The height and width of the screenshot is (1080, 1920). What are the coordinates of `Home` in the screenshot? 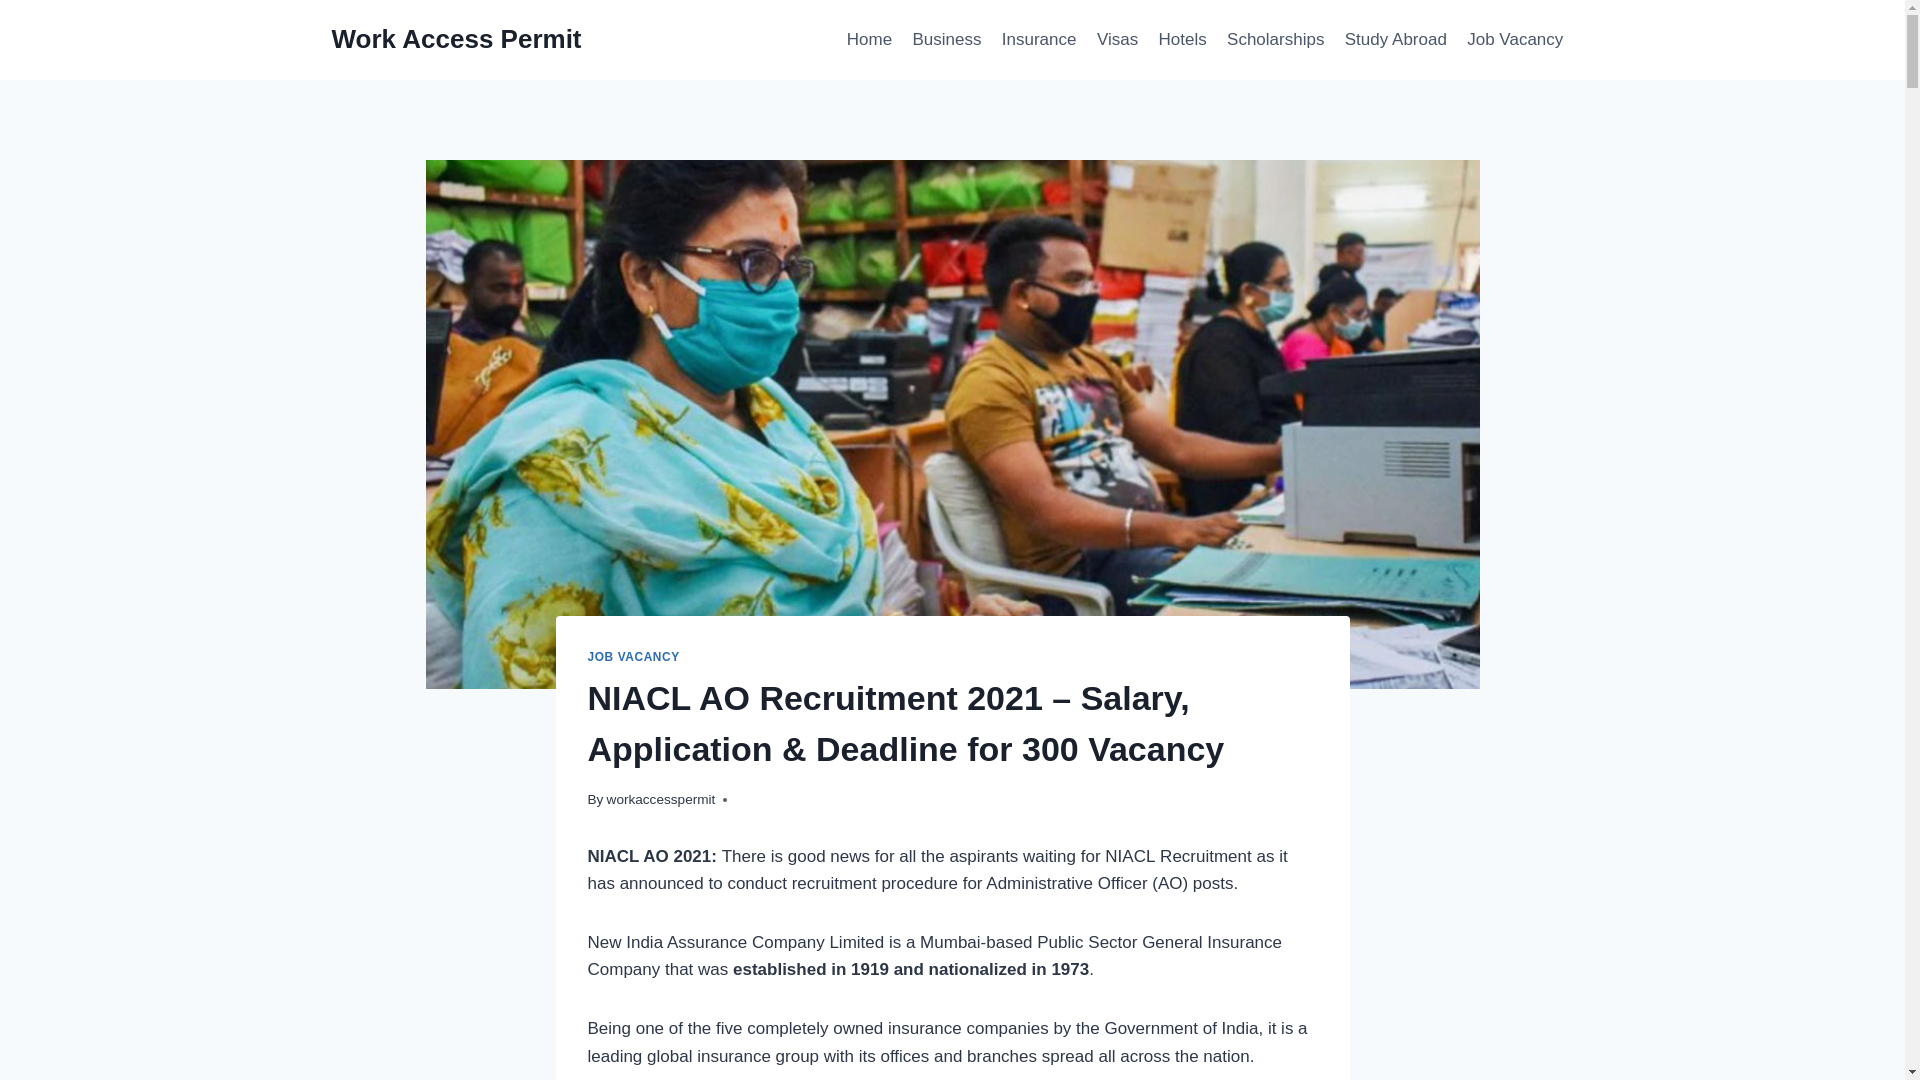 It's located at (870, 40).